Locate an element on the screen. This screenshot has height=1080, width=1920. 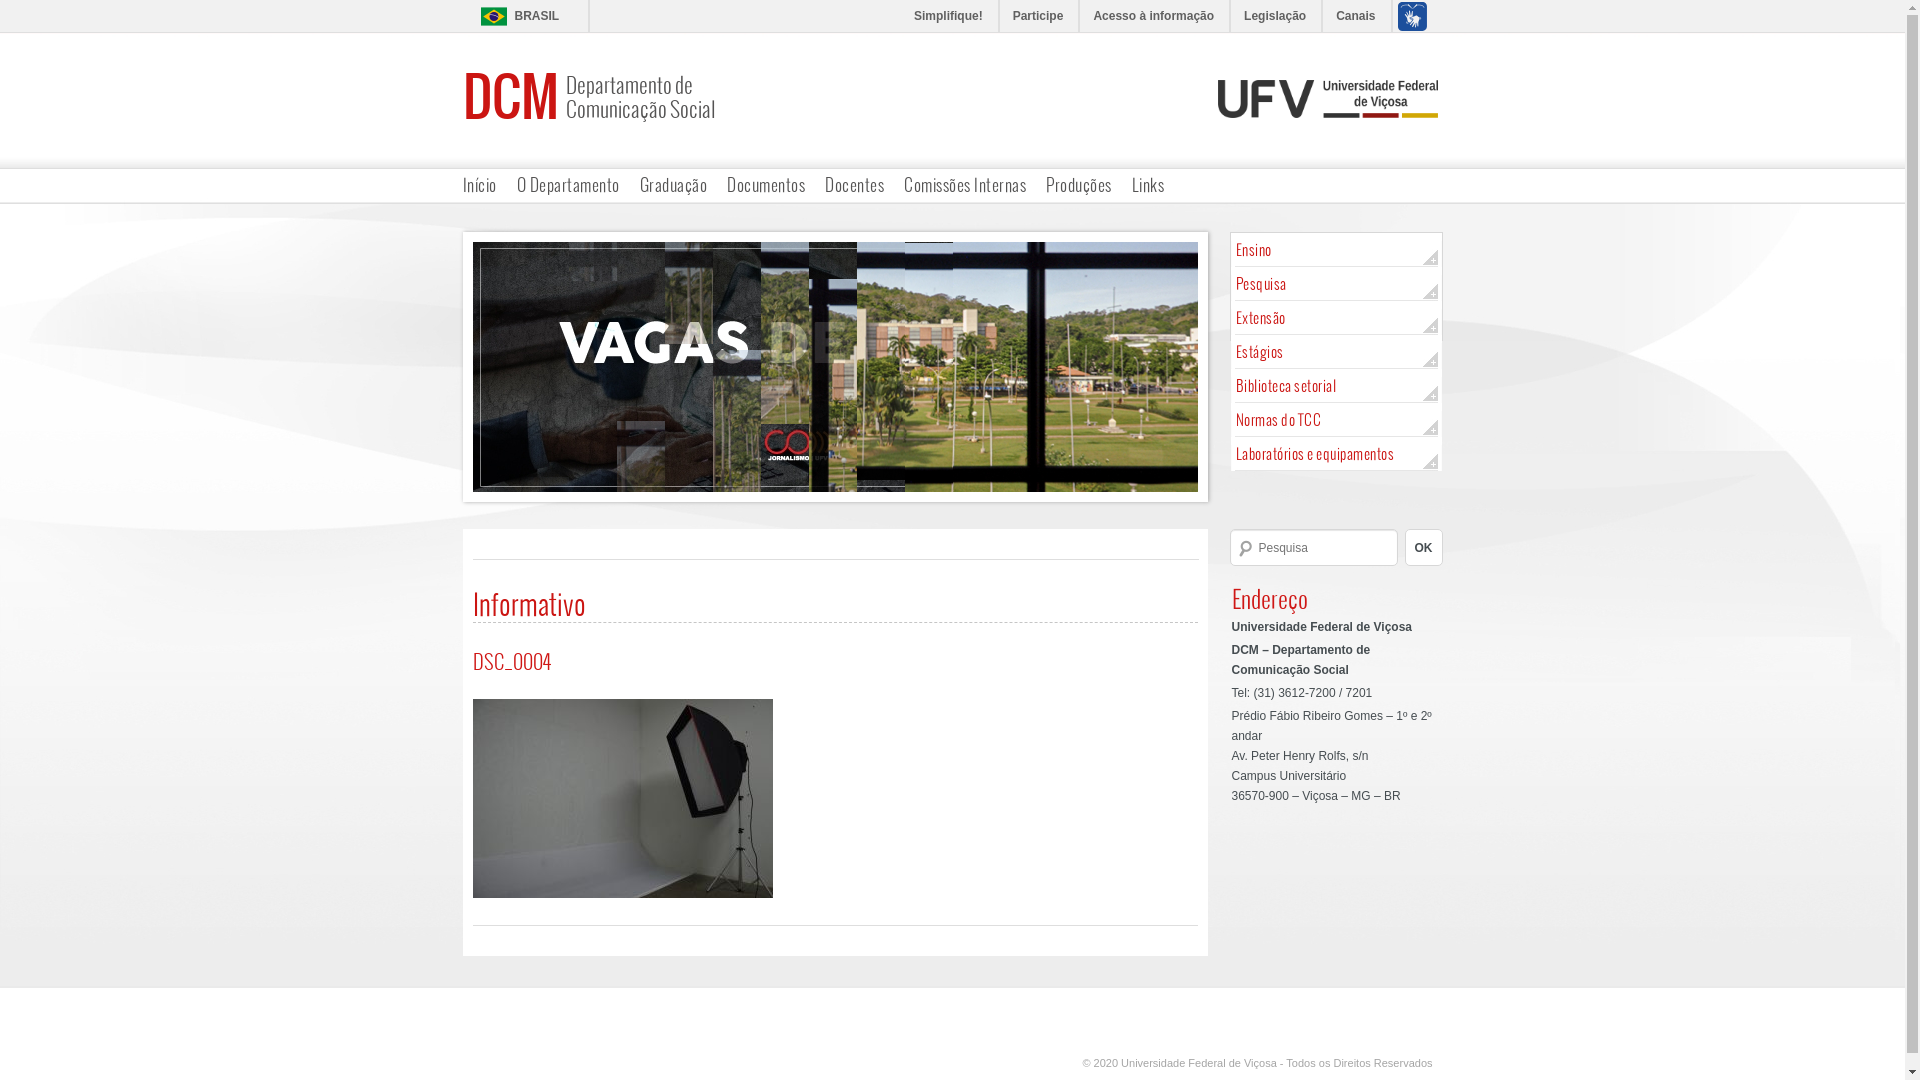
Documentos is located at coordinates (766, 184).